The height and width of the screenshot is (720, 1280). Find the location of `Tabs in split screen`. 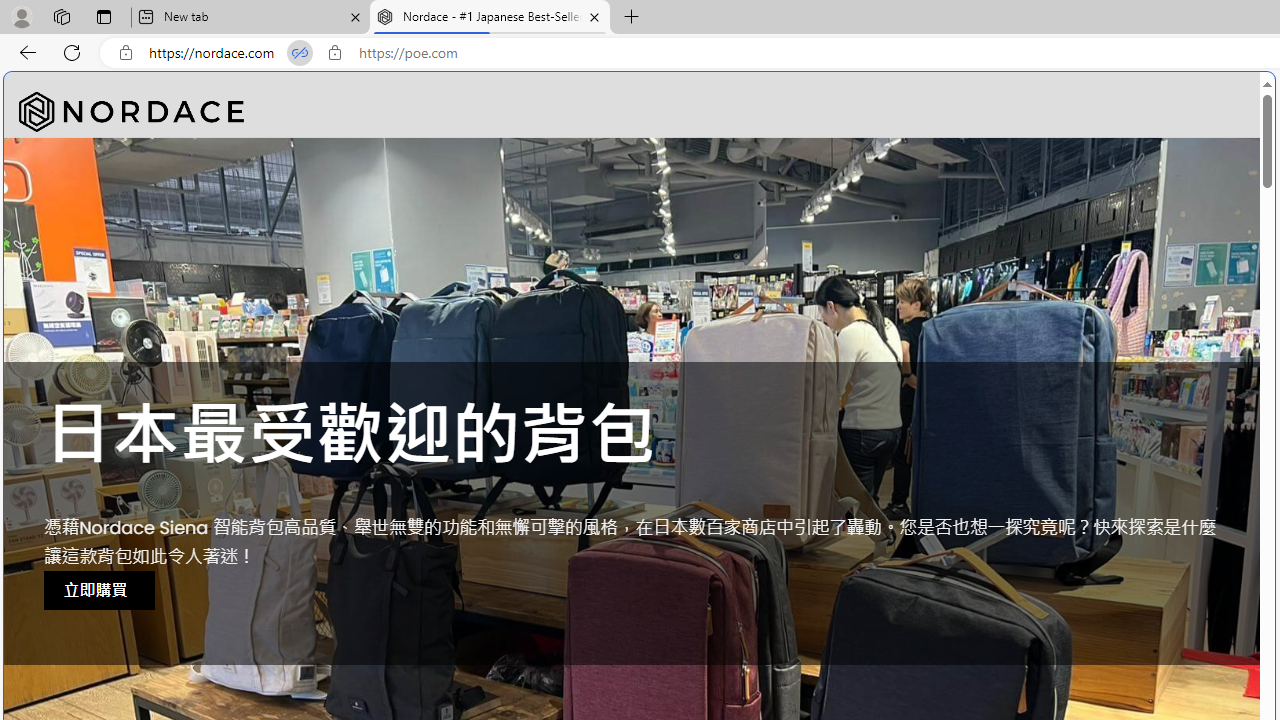

Tabs in split screen is located at coordinates (300, 53).